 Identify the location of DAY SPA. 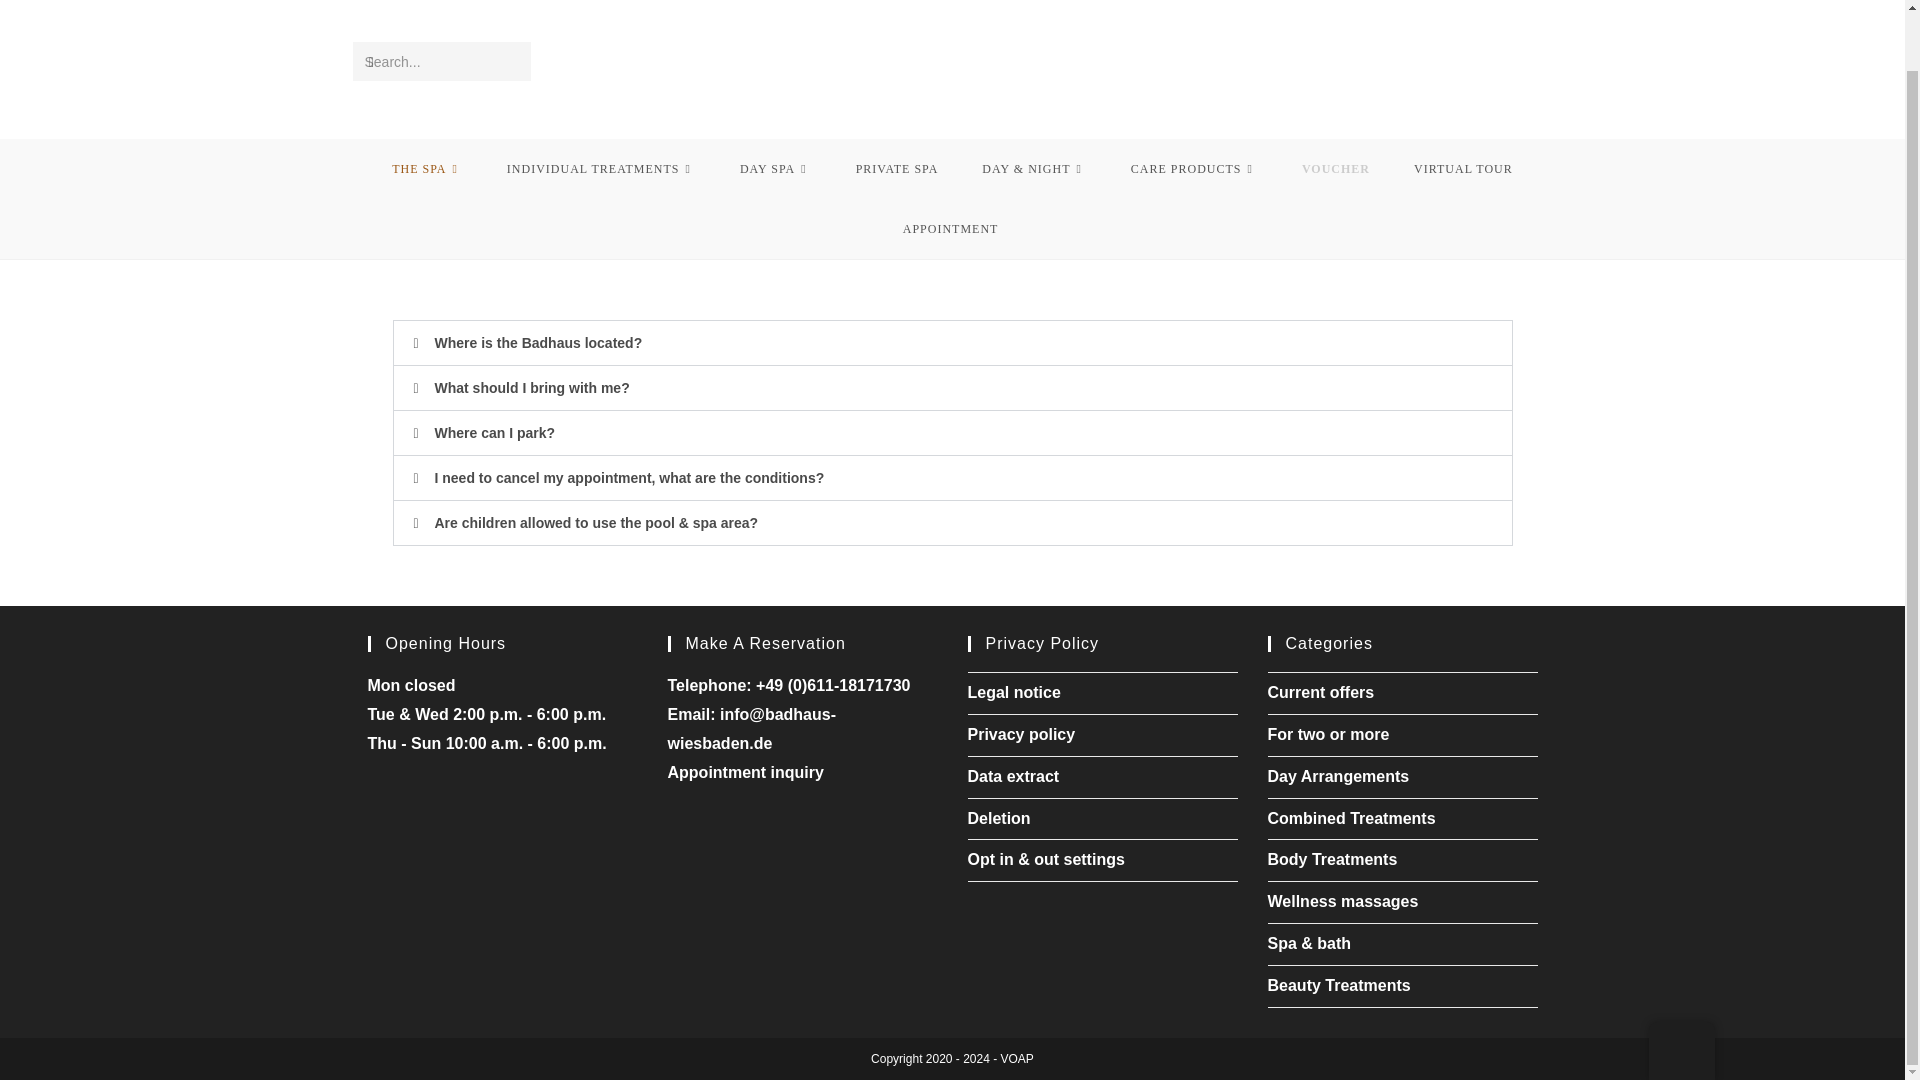
(776, 168).